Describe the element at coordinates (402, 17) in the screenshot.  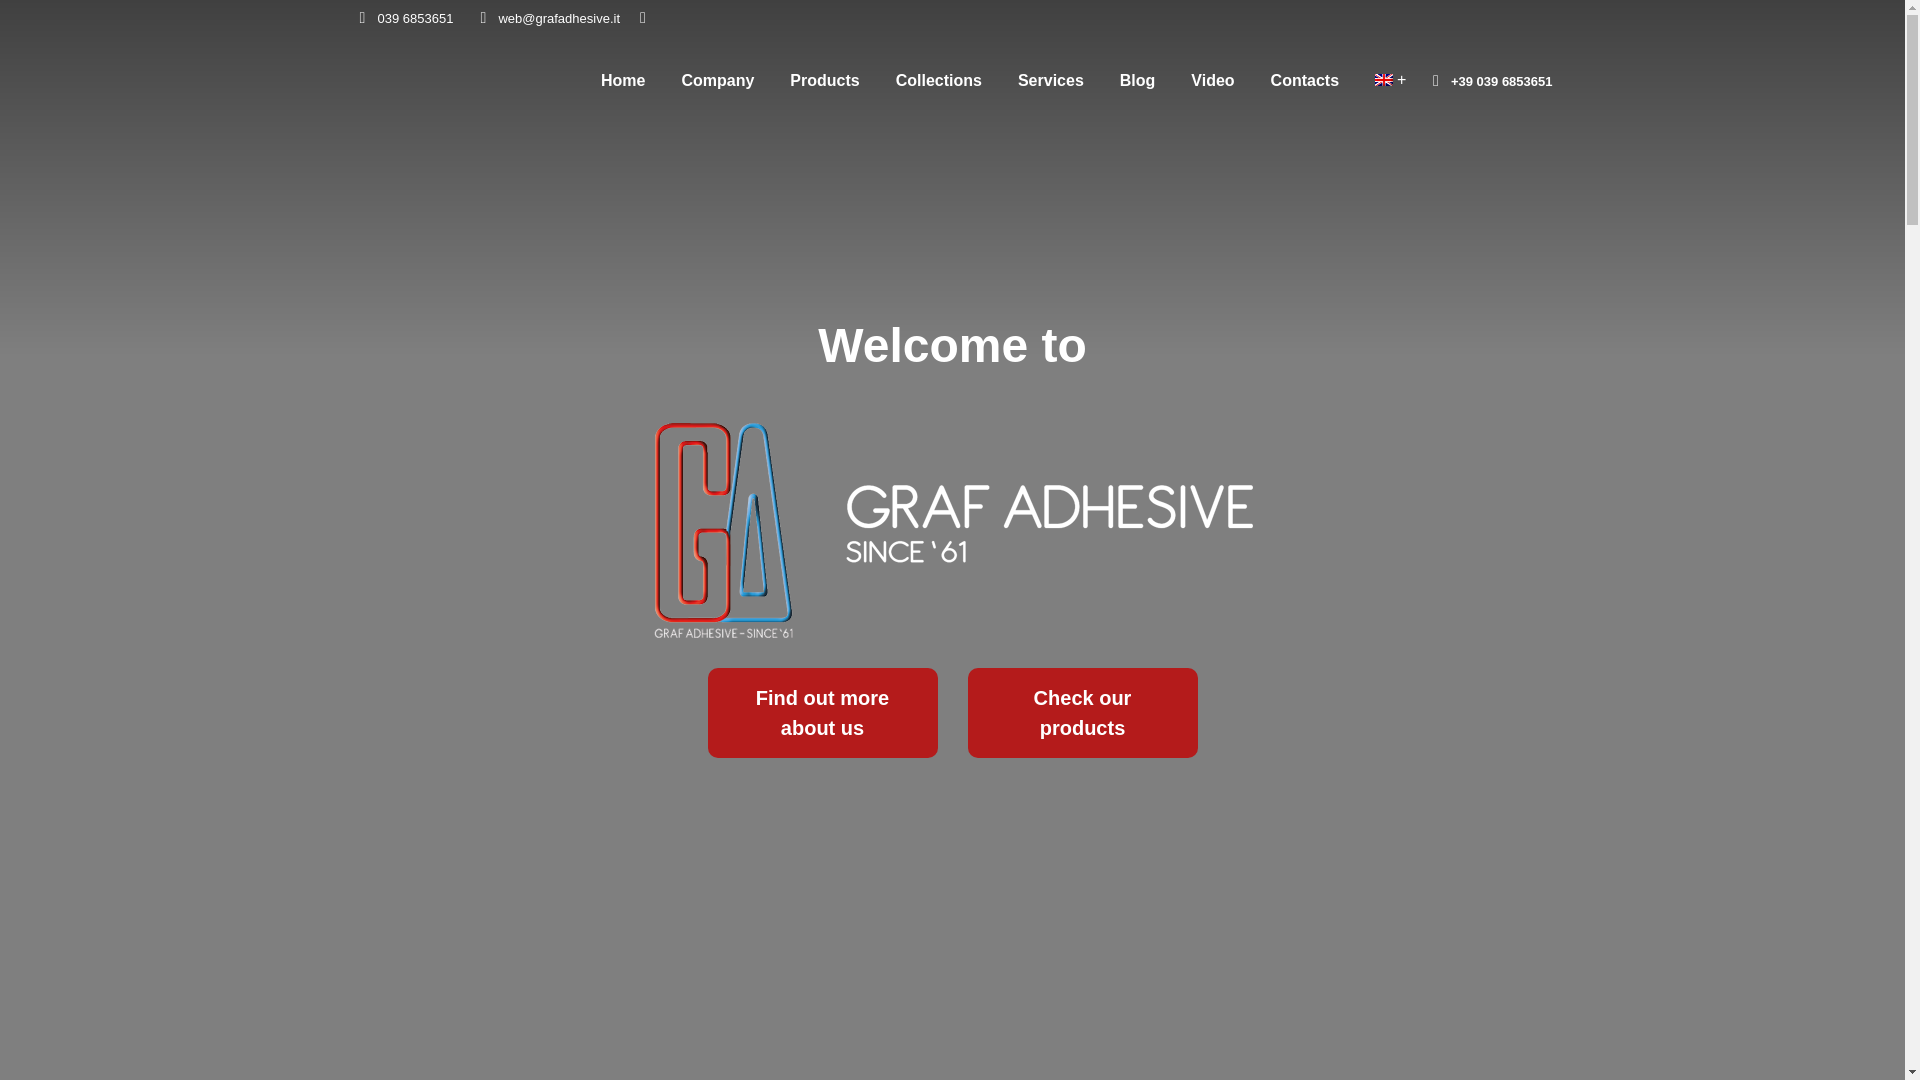
I see `039 6853651` at that location.